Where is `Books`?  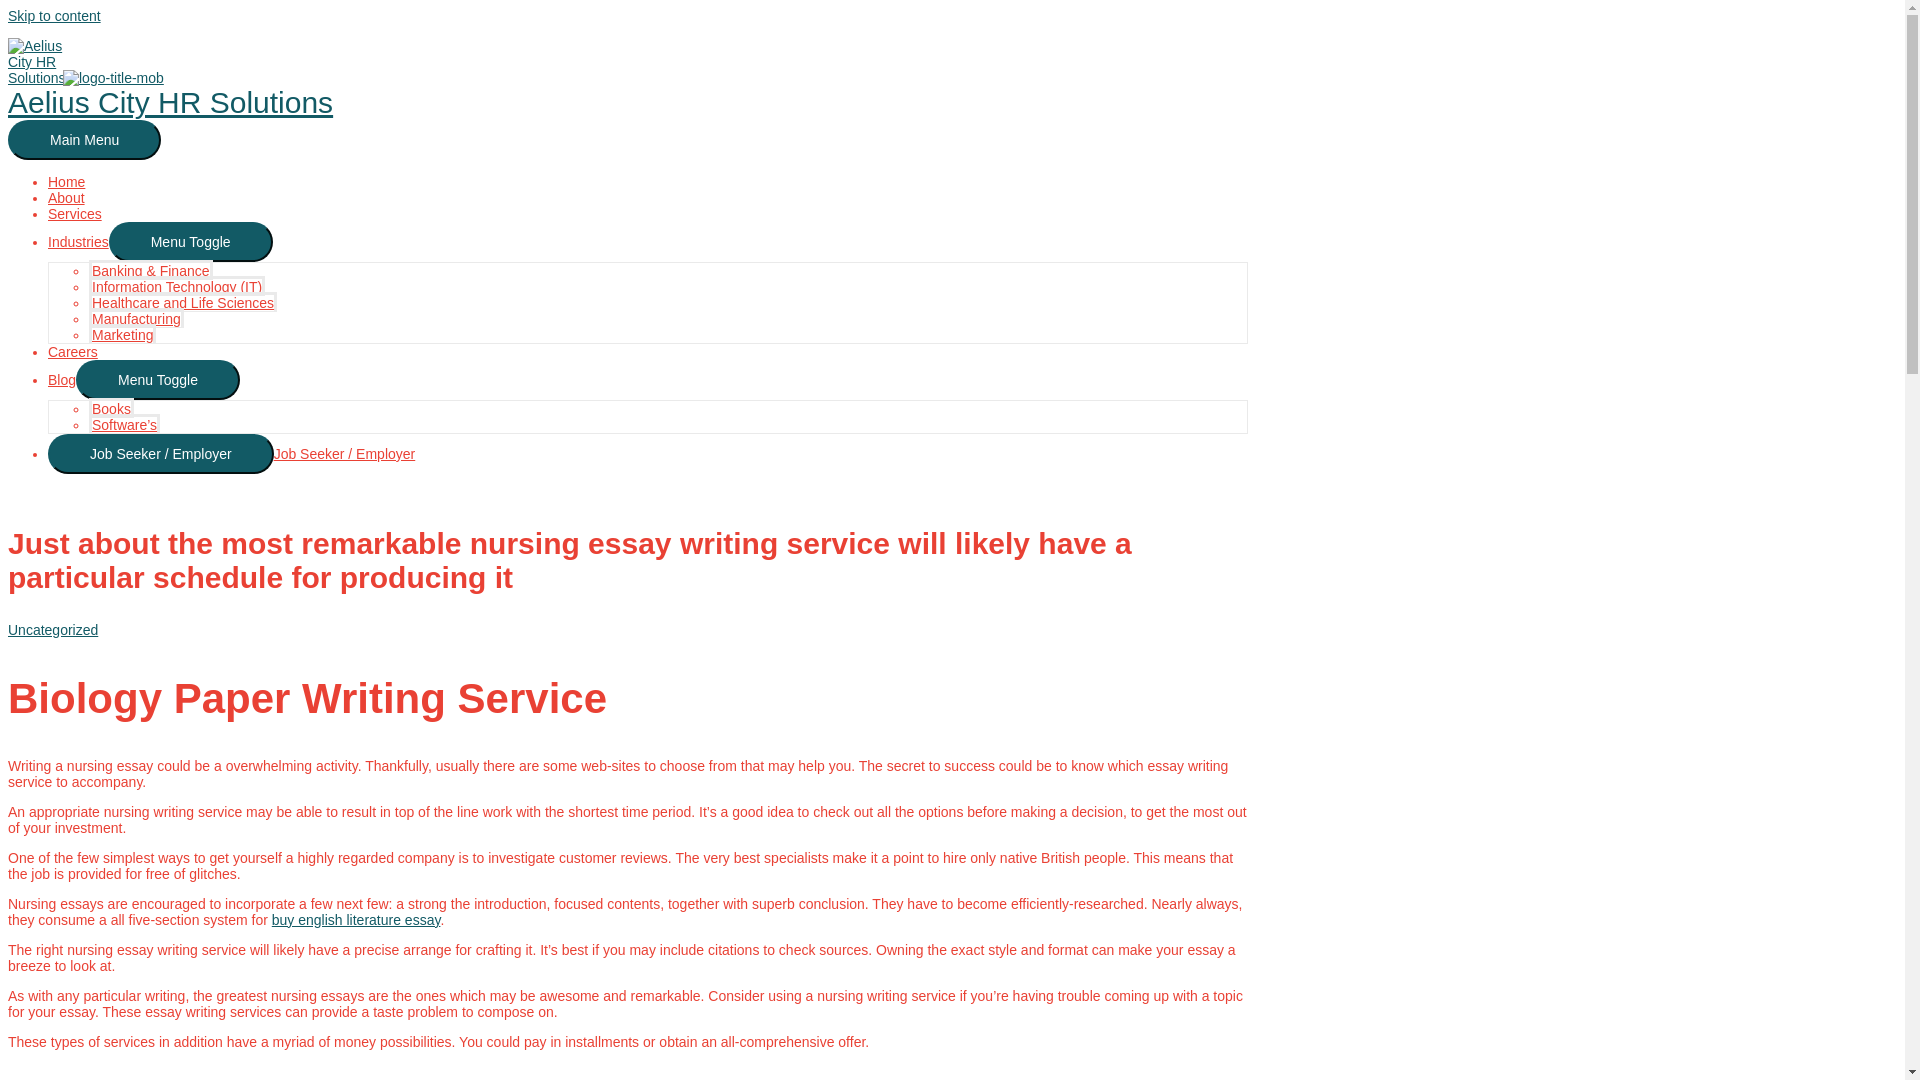 Books is located at coordinates (111, 408).